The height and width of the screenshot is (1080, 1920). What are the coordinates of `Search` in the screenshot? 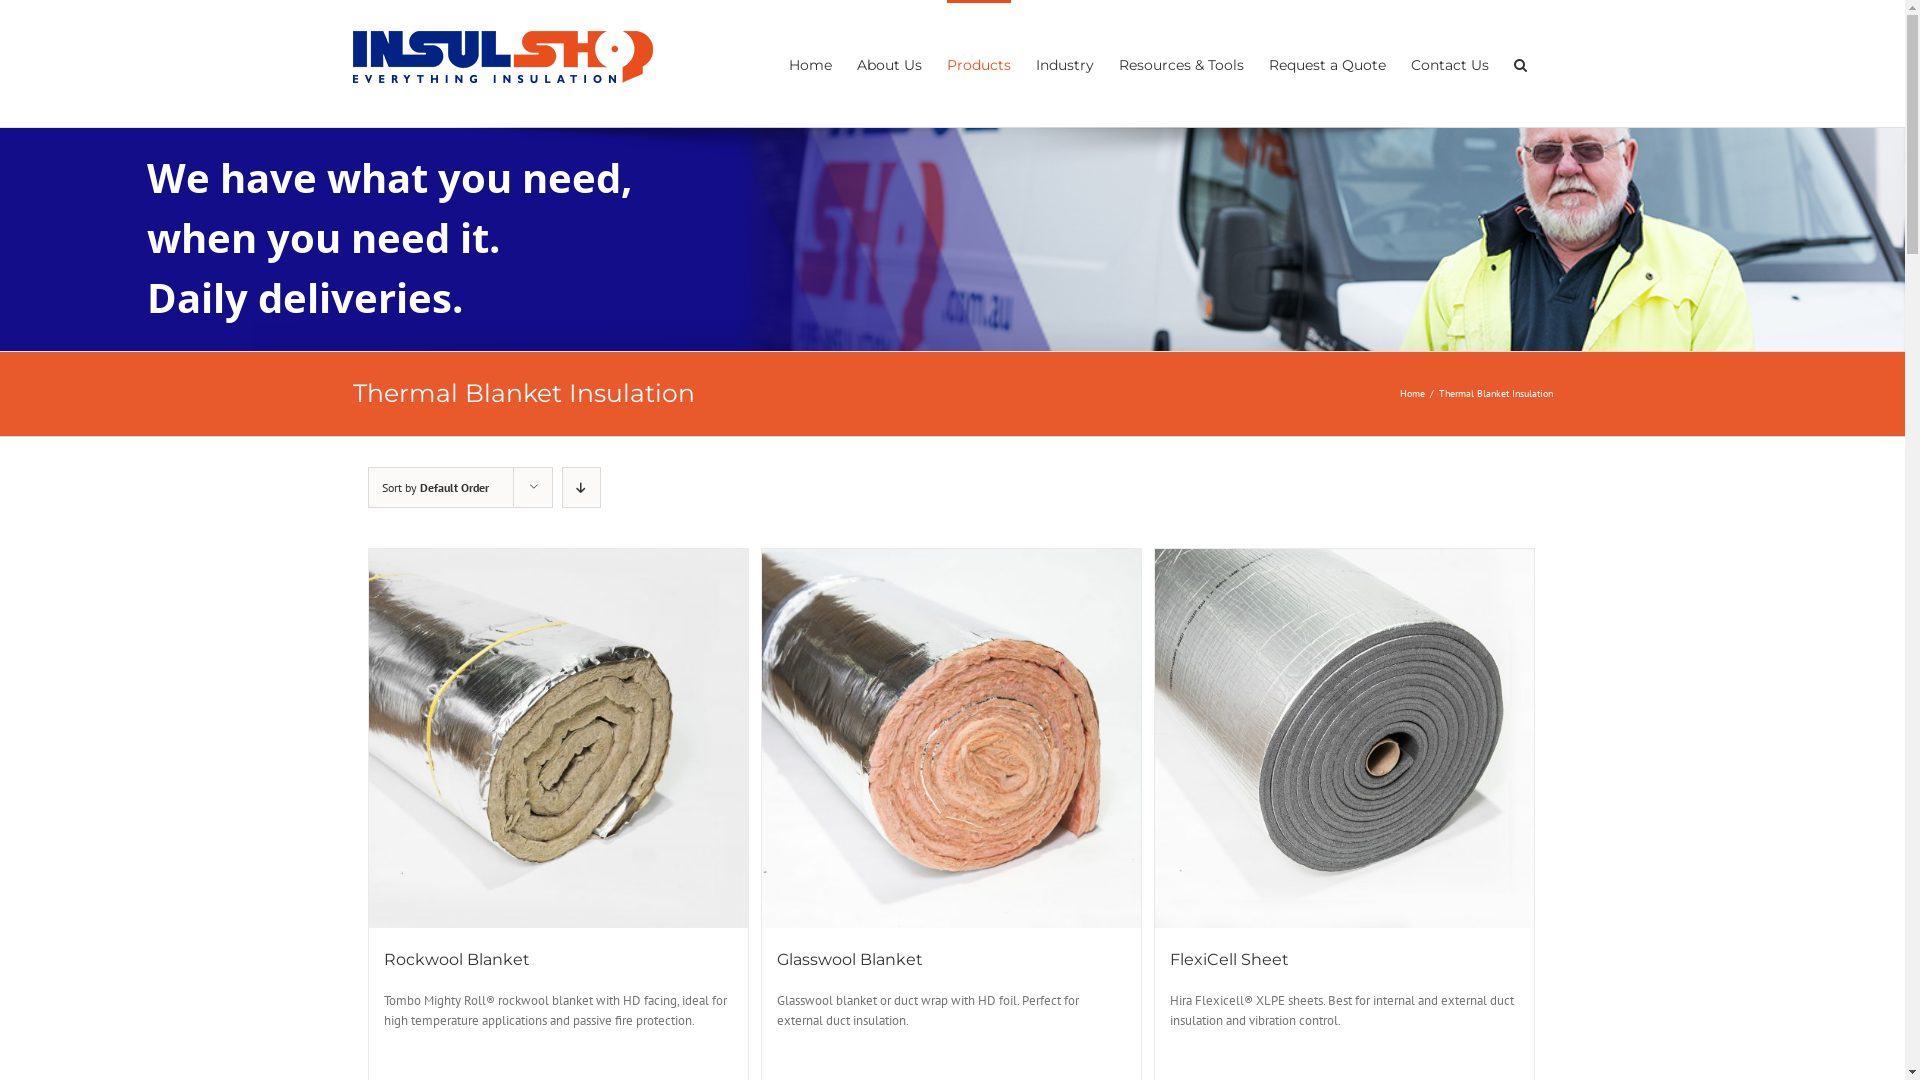 It's located at (1521, 64).